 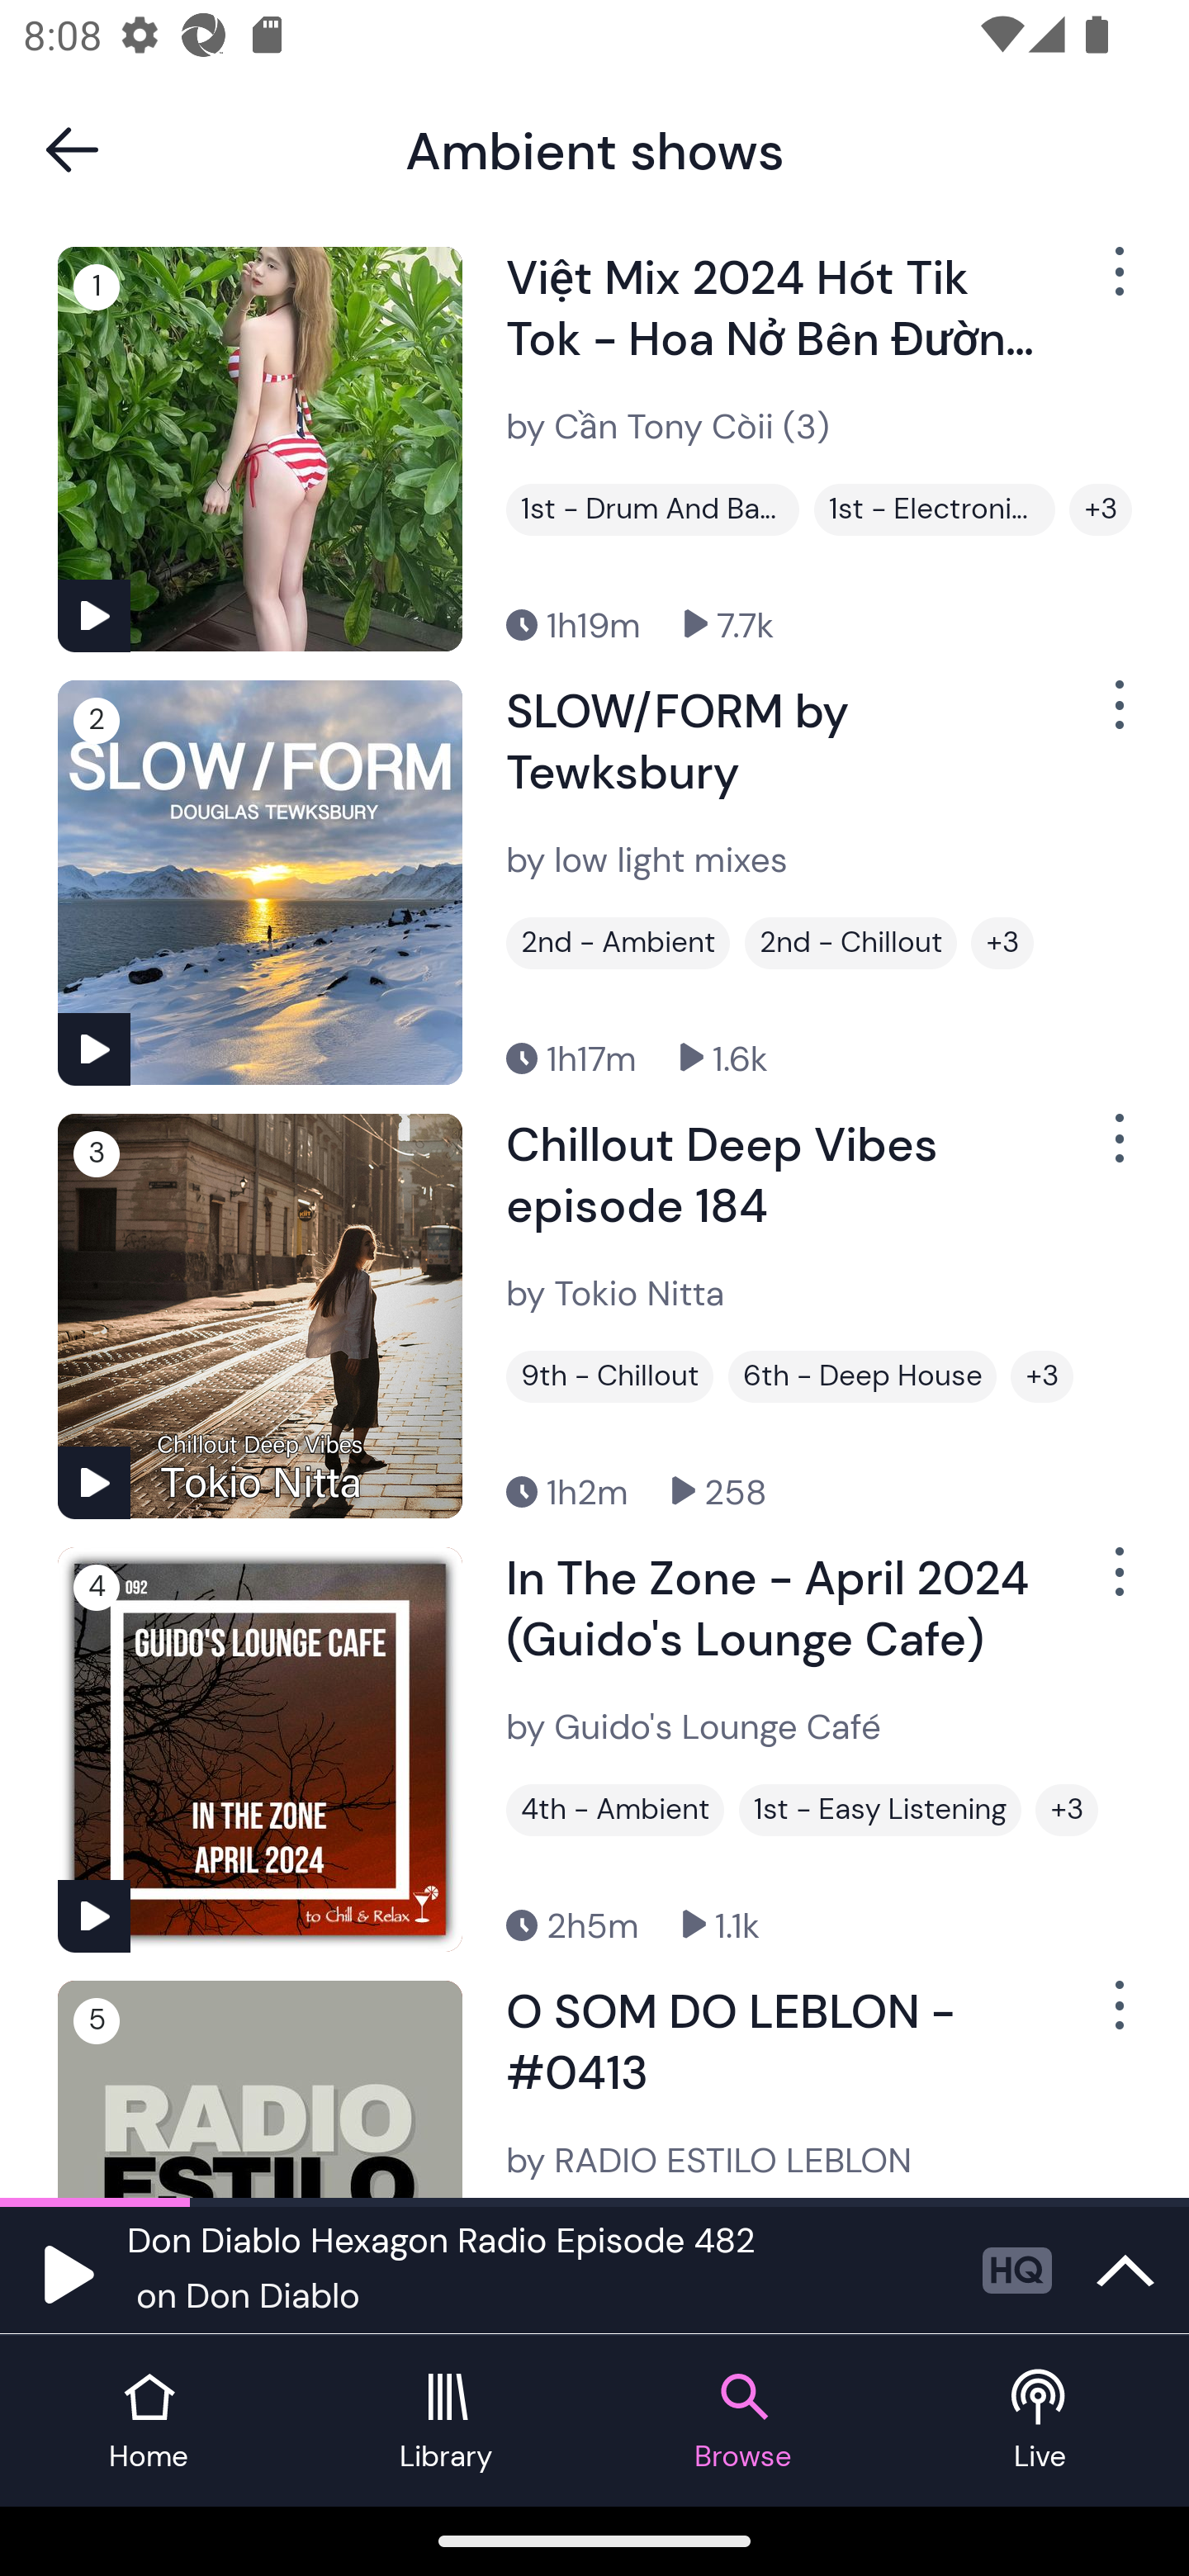 What do you see at coordinates (609, 1376) in the screenshot?
I see `9th - Chillout` at bounding box center [609, 1376].